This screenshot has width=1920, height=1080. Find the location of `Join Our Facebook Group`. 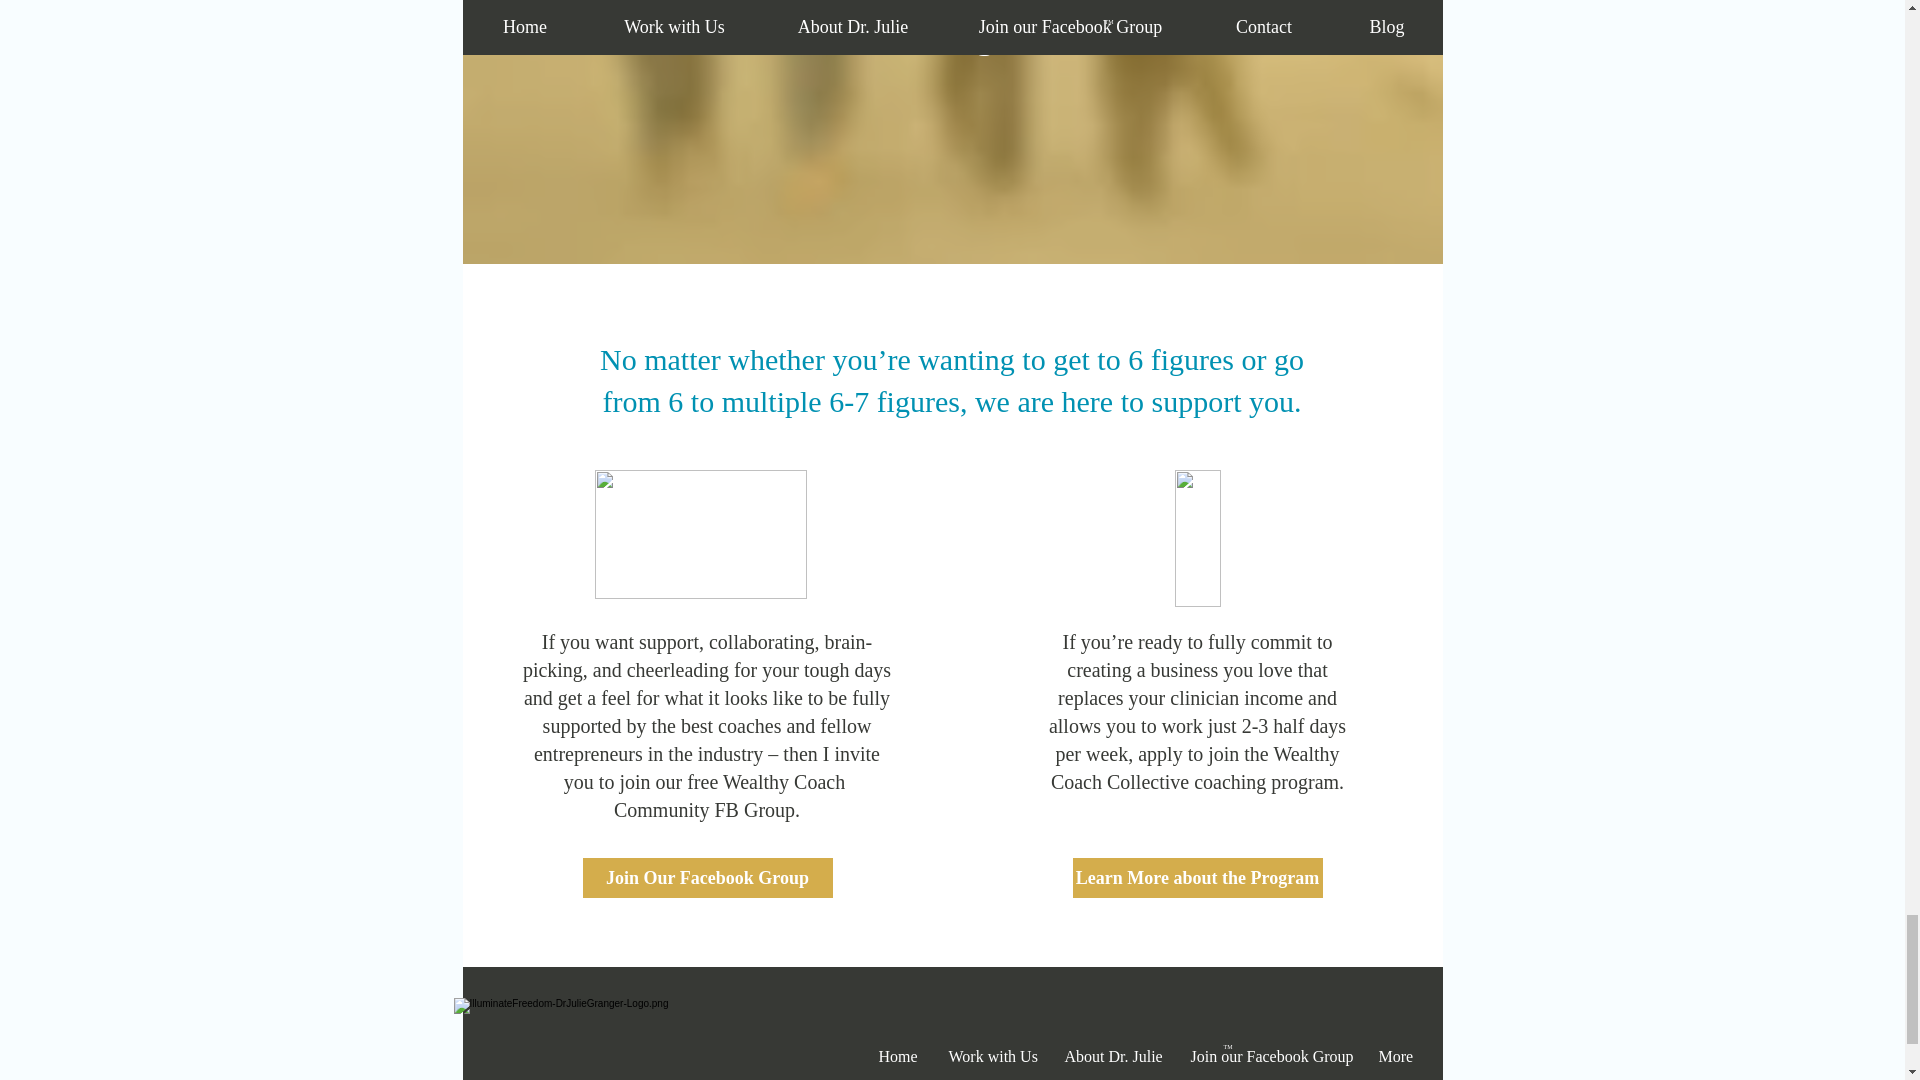

Join Our Facebook Group is located at coordinates (706, 877).